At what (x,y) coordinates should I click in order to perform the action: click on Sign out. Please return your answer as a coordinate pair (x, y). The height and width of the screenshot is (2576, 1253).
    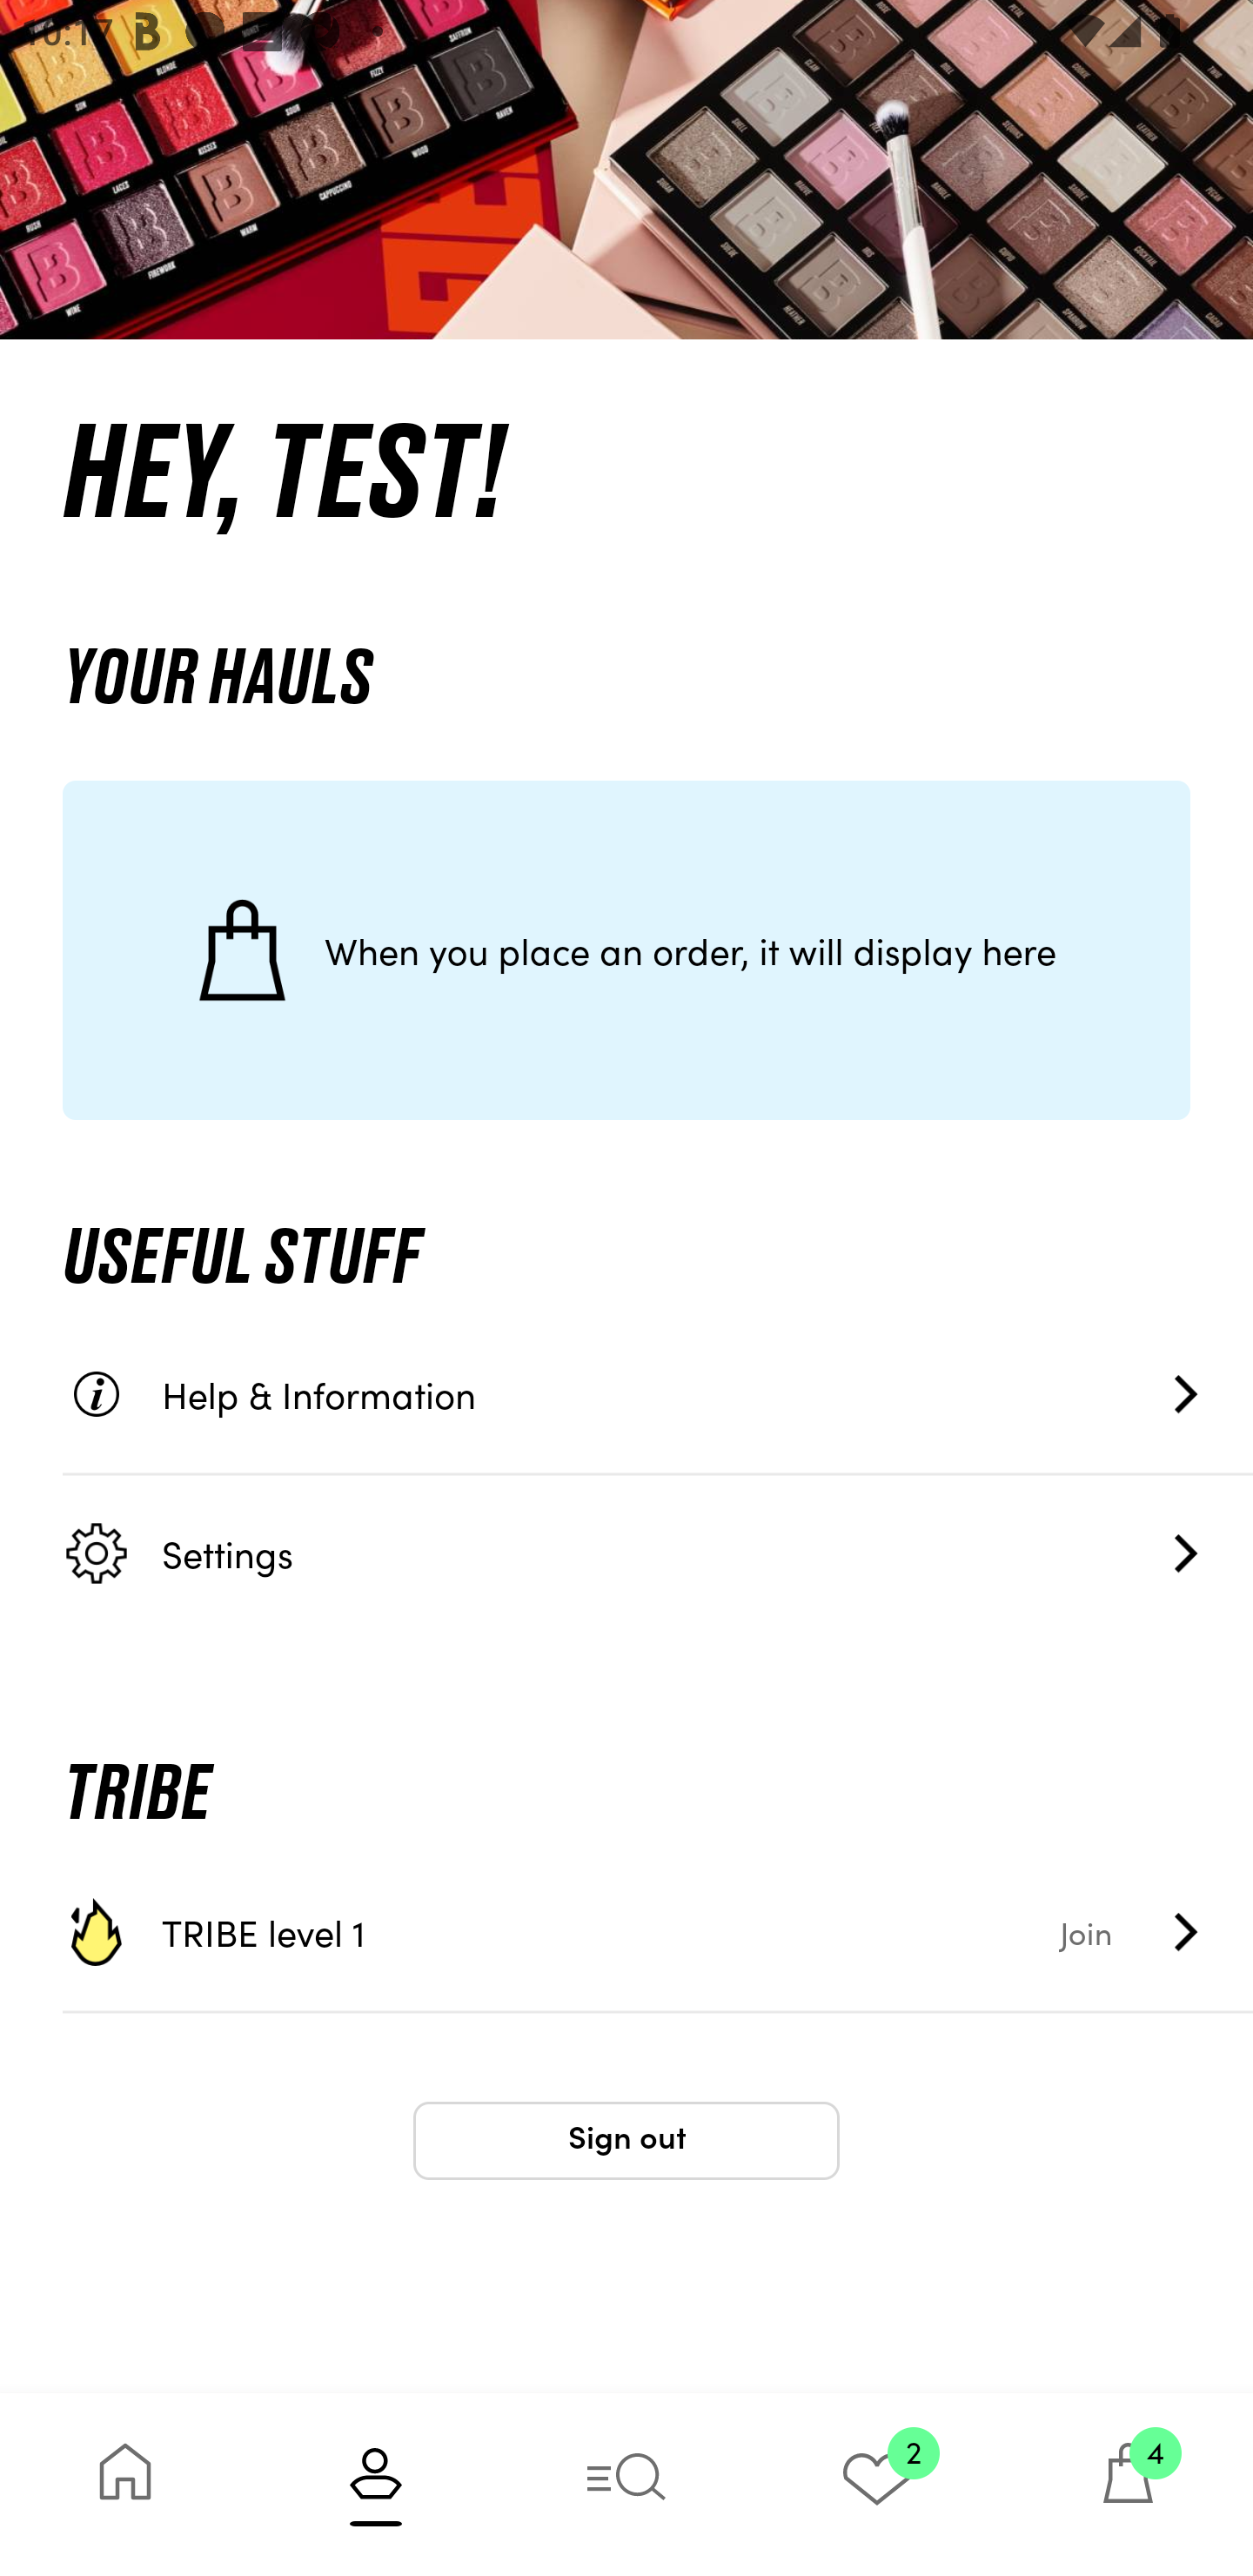
    Looking at the image, I should click on (626, 2141).